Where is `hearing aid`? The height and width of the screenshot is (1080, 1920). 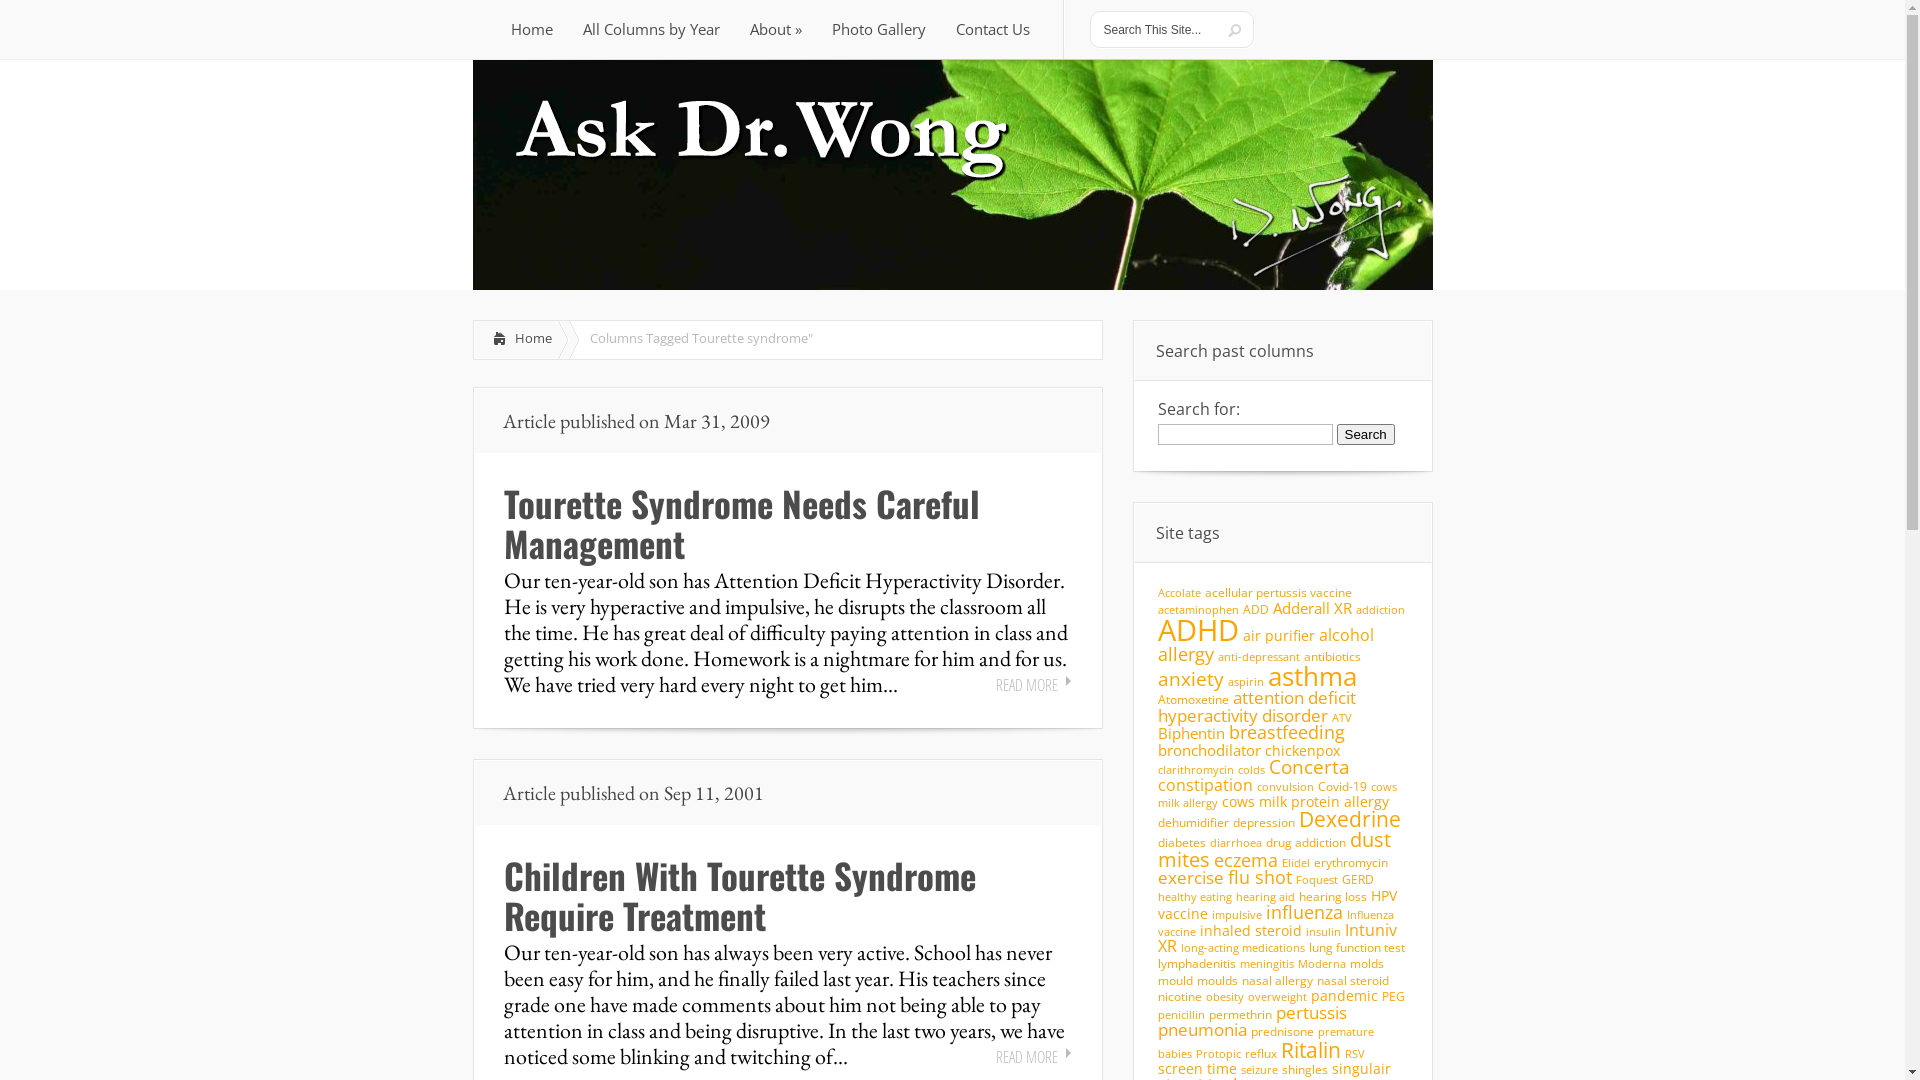 hearing aid is located at coordinates (1266, 897).